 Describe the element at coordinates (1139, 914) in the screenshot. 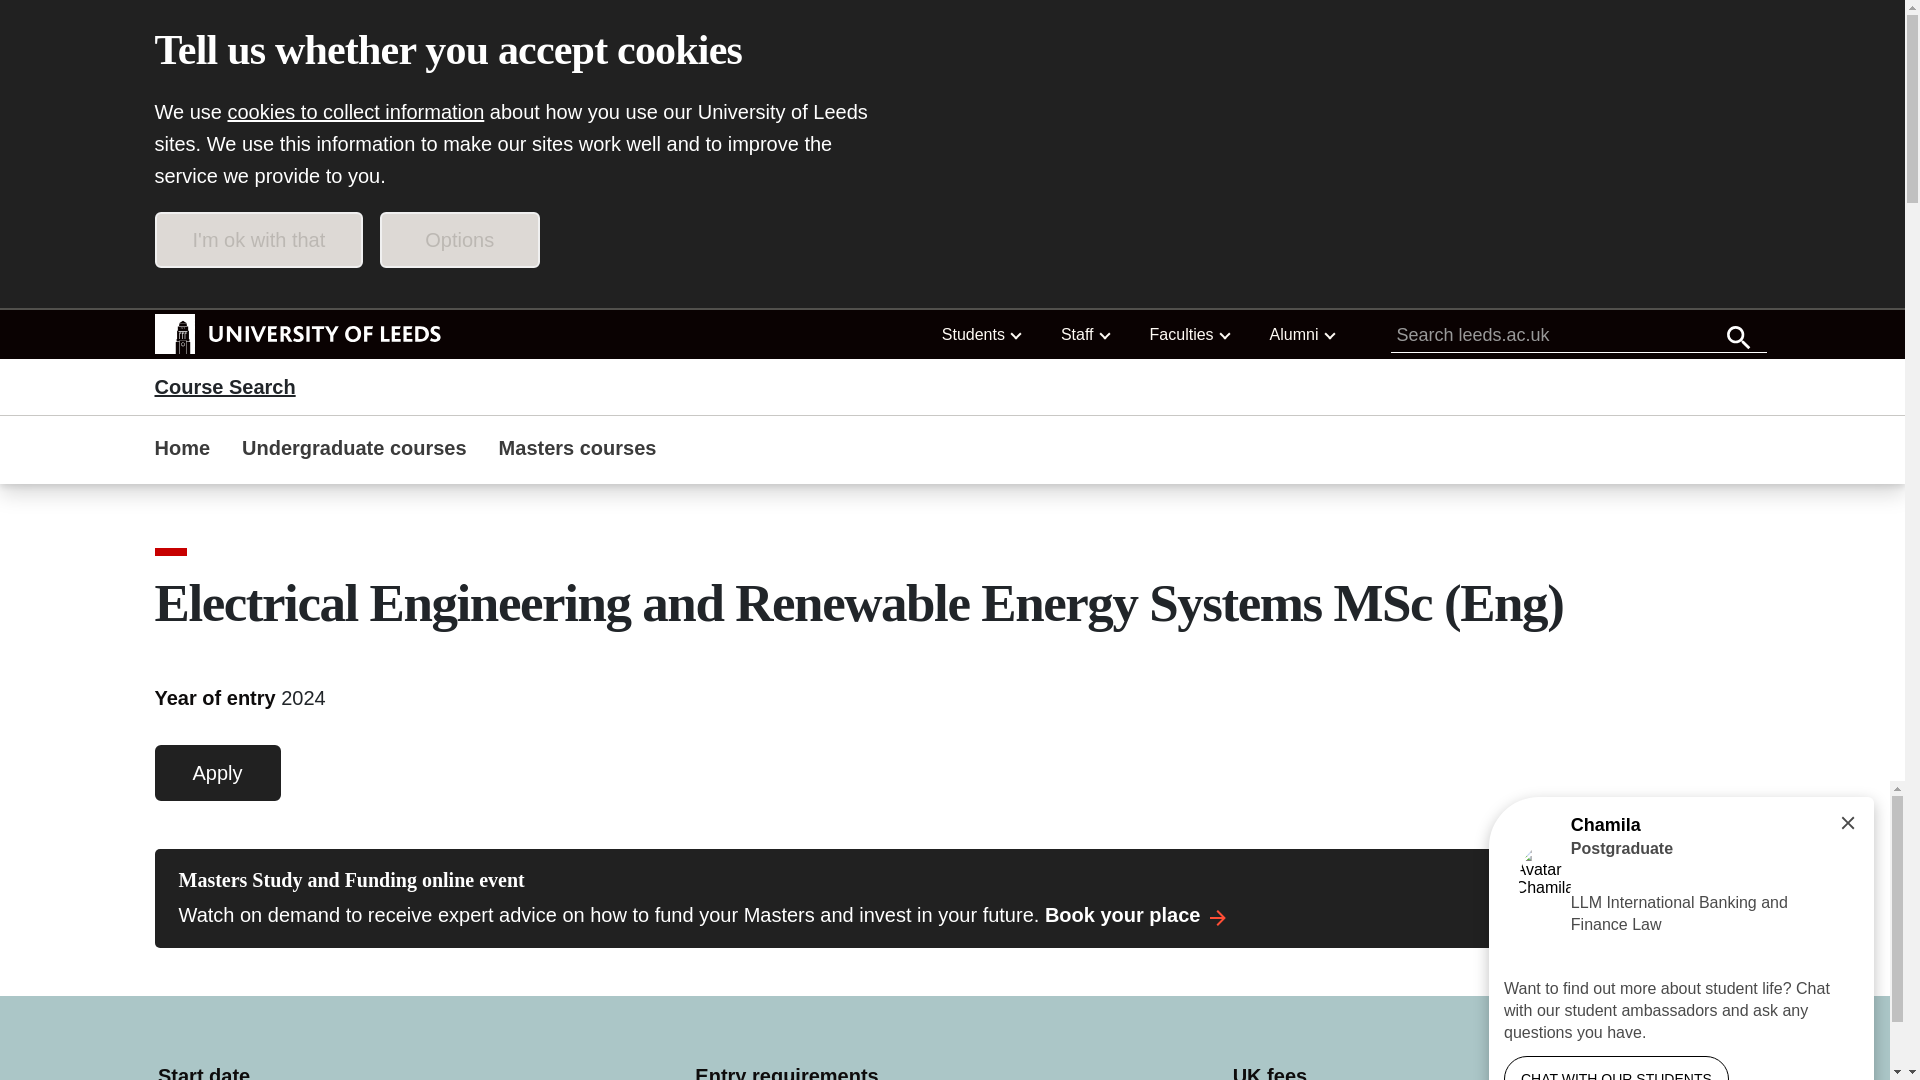

I see `Book your place` at that location.